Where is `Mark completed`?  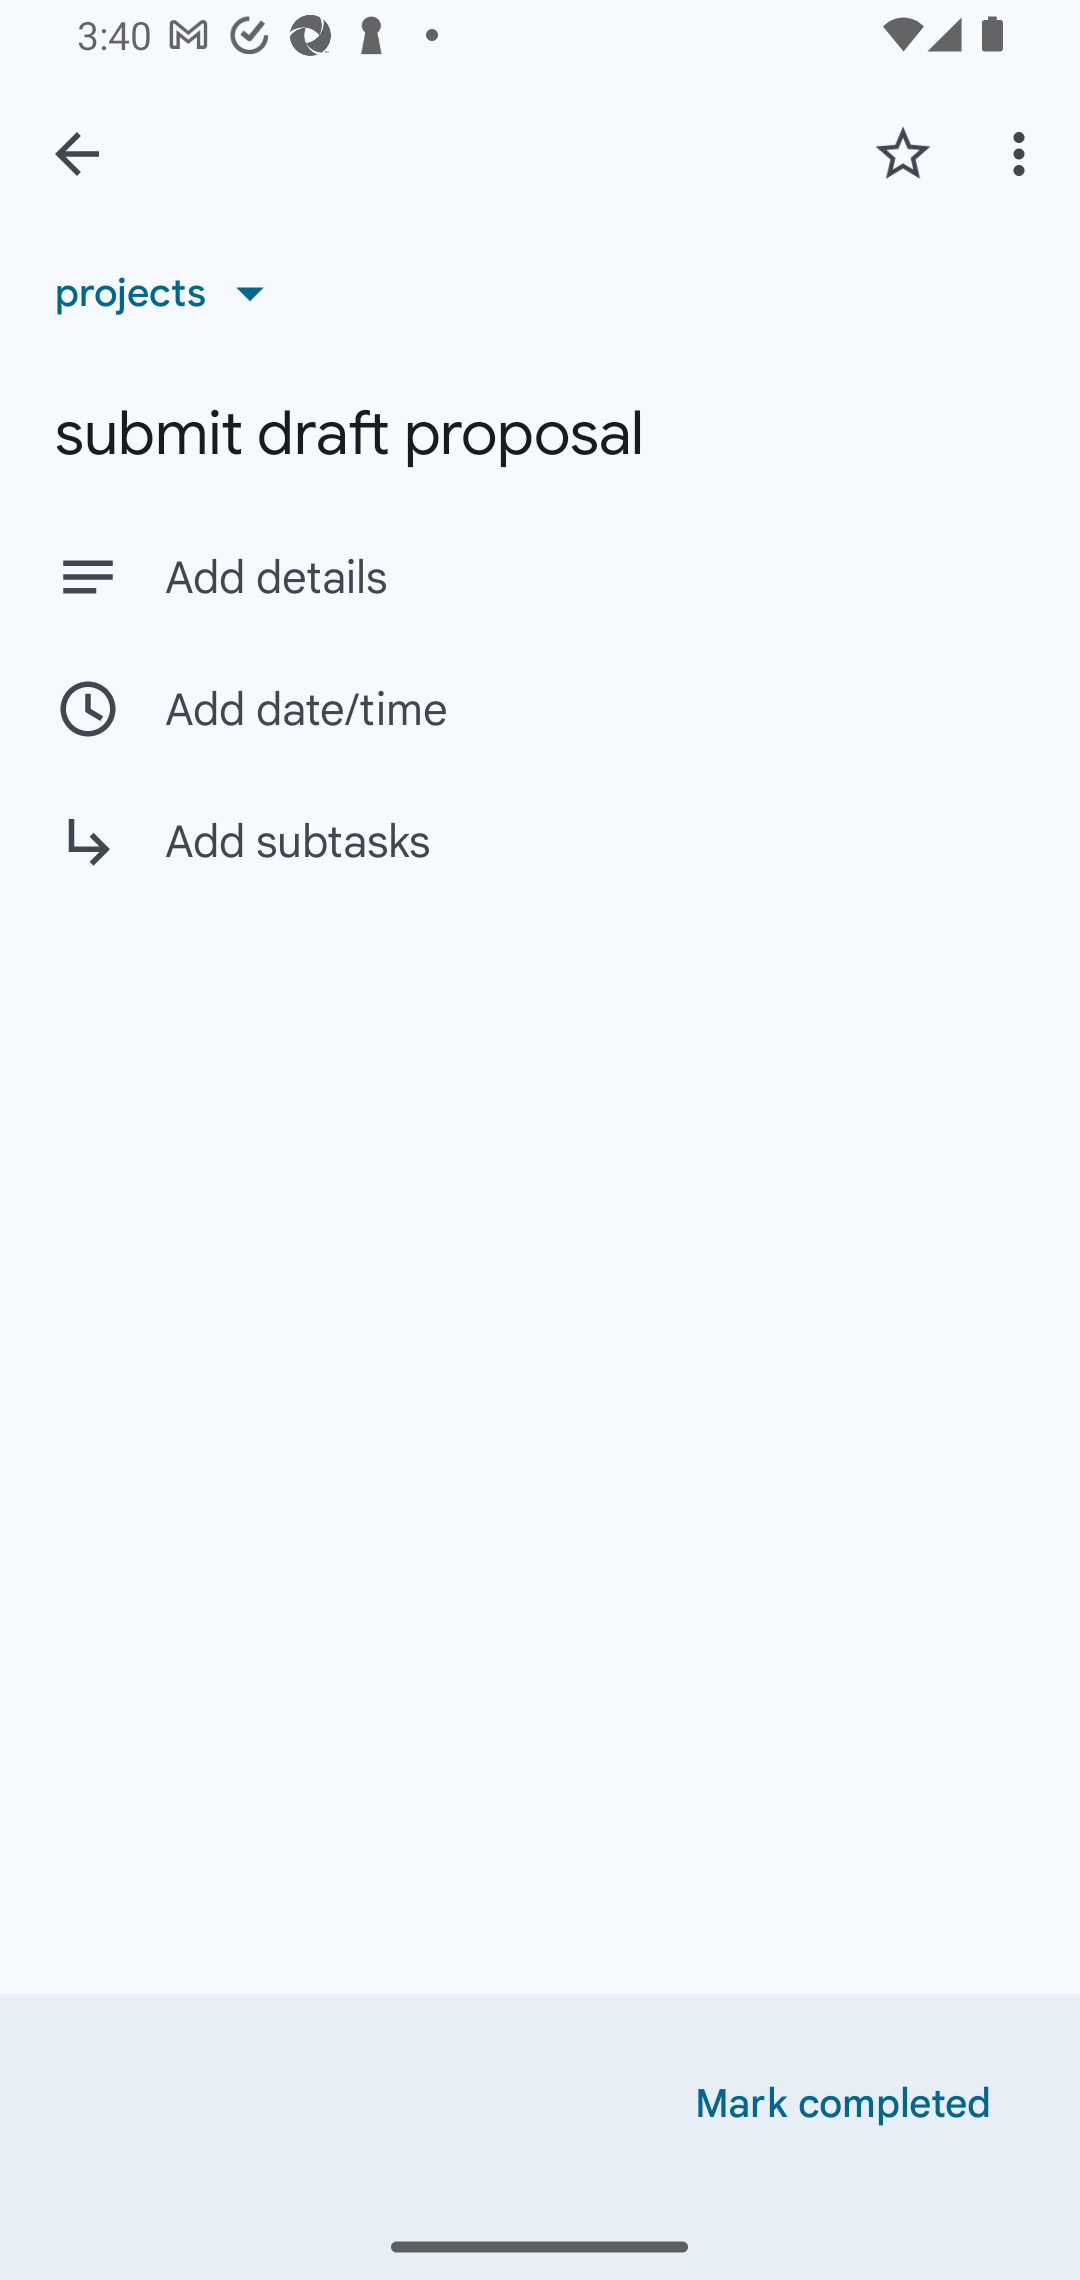 Mark completed is located at coordinates (843, 2104).